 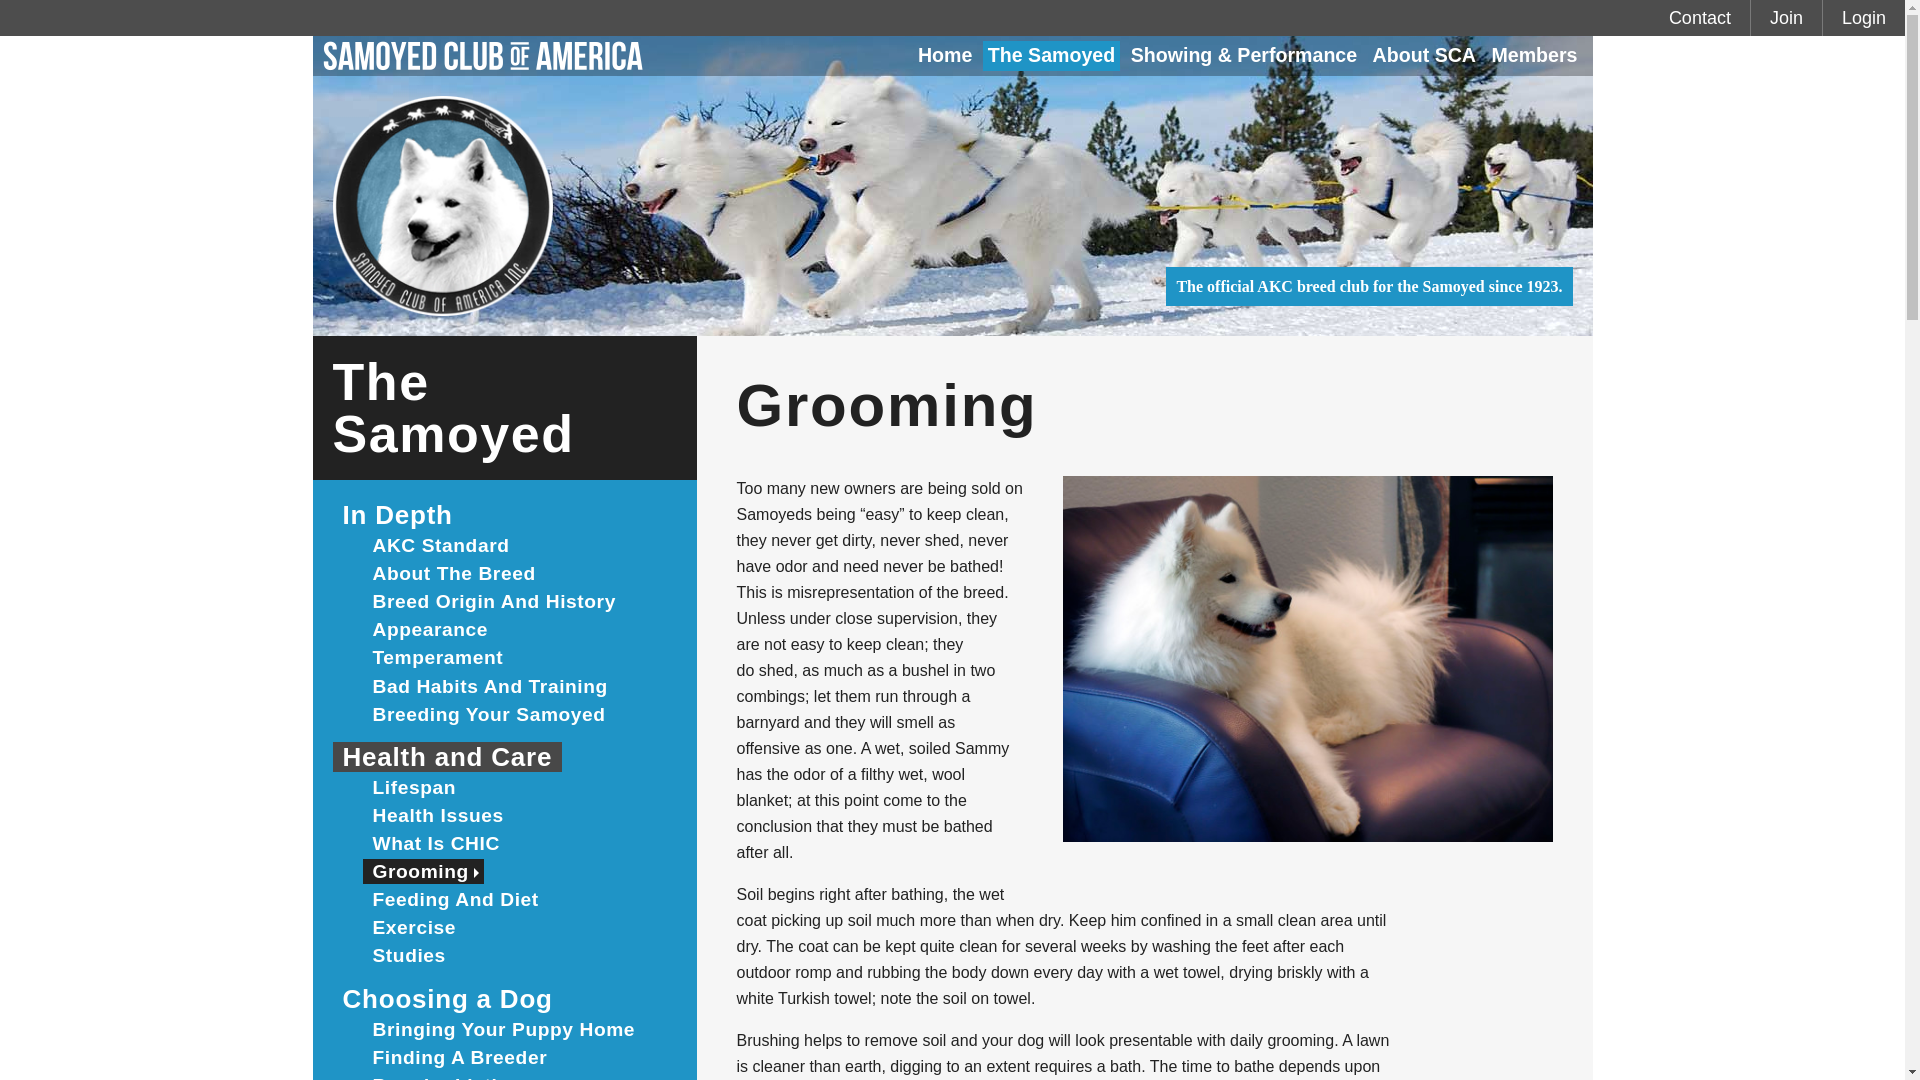 I want to click on Health Issues, so click(x=437, y=816).